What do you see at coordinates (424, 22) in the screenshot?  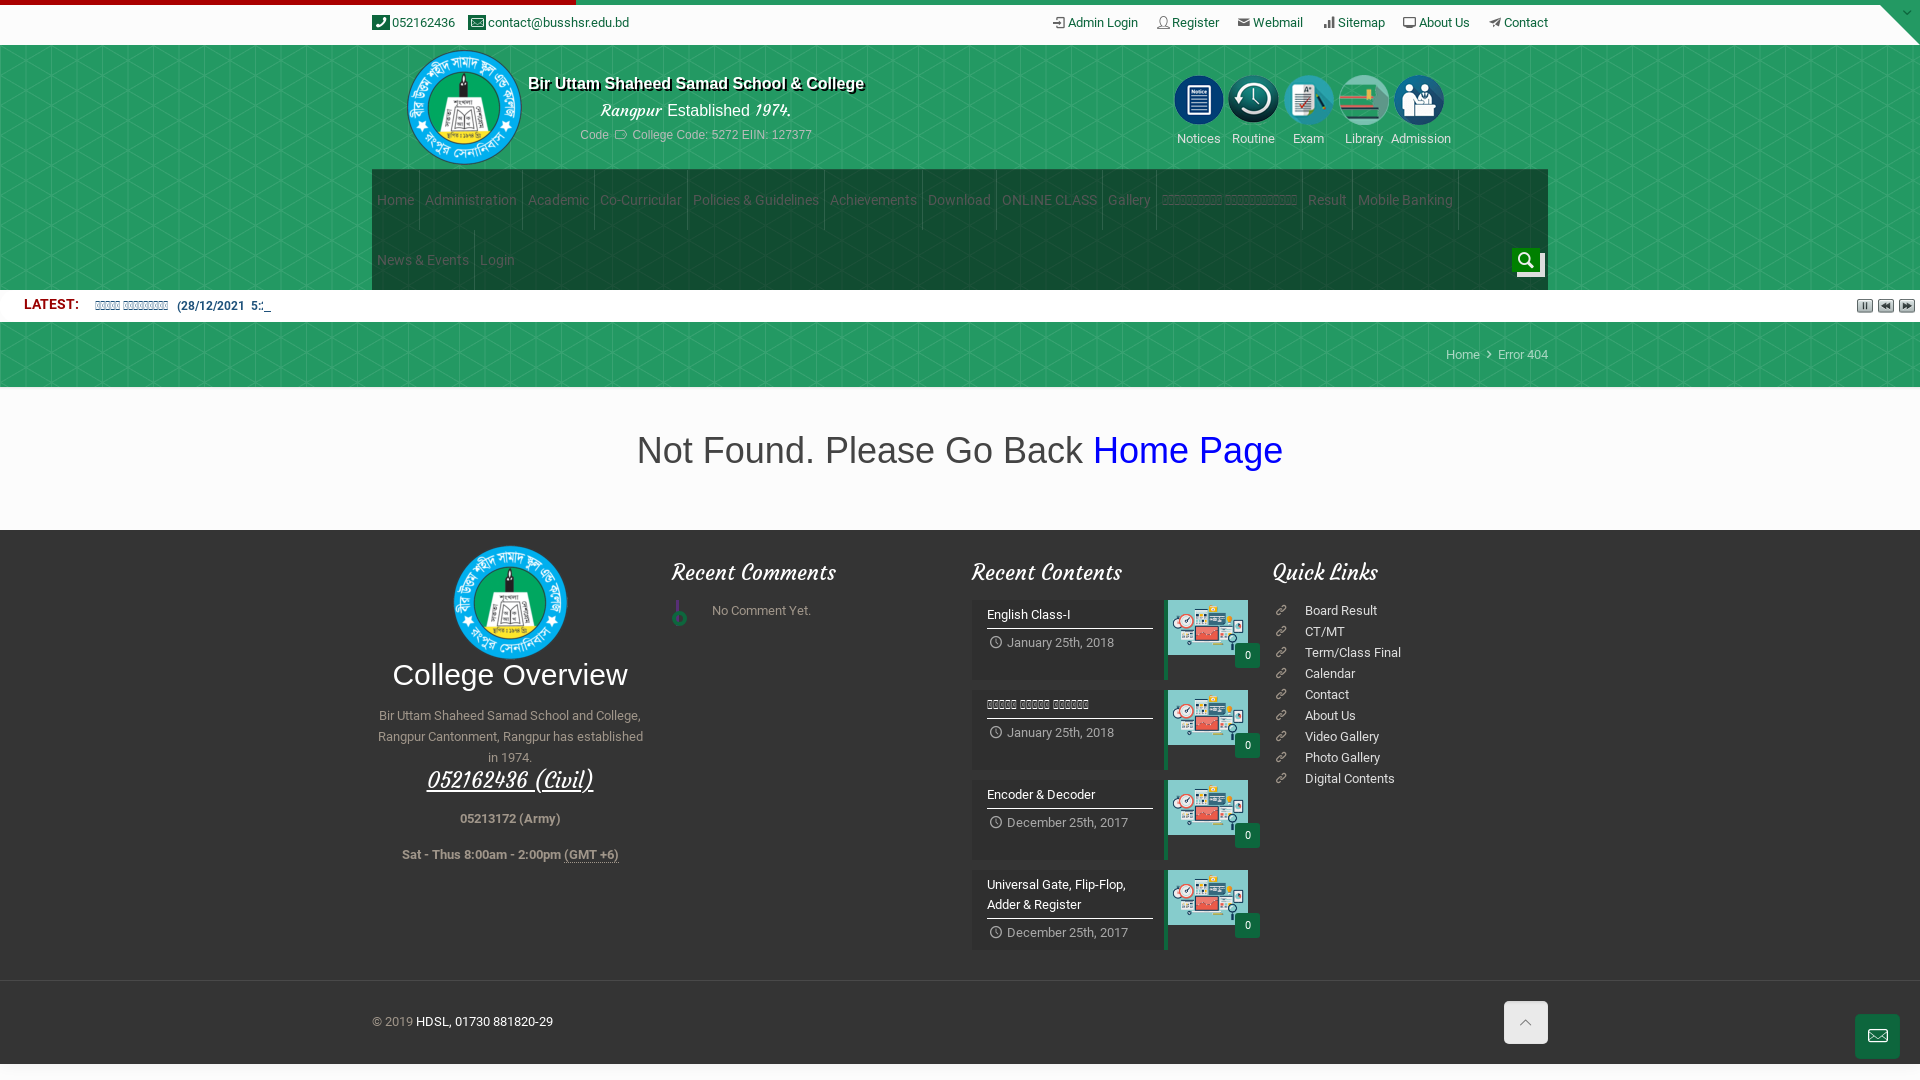 I see `052162436` at bounding box center [424, 22].